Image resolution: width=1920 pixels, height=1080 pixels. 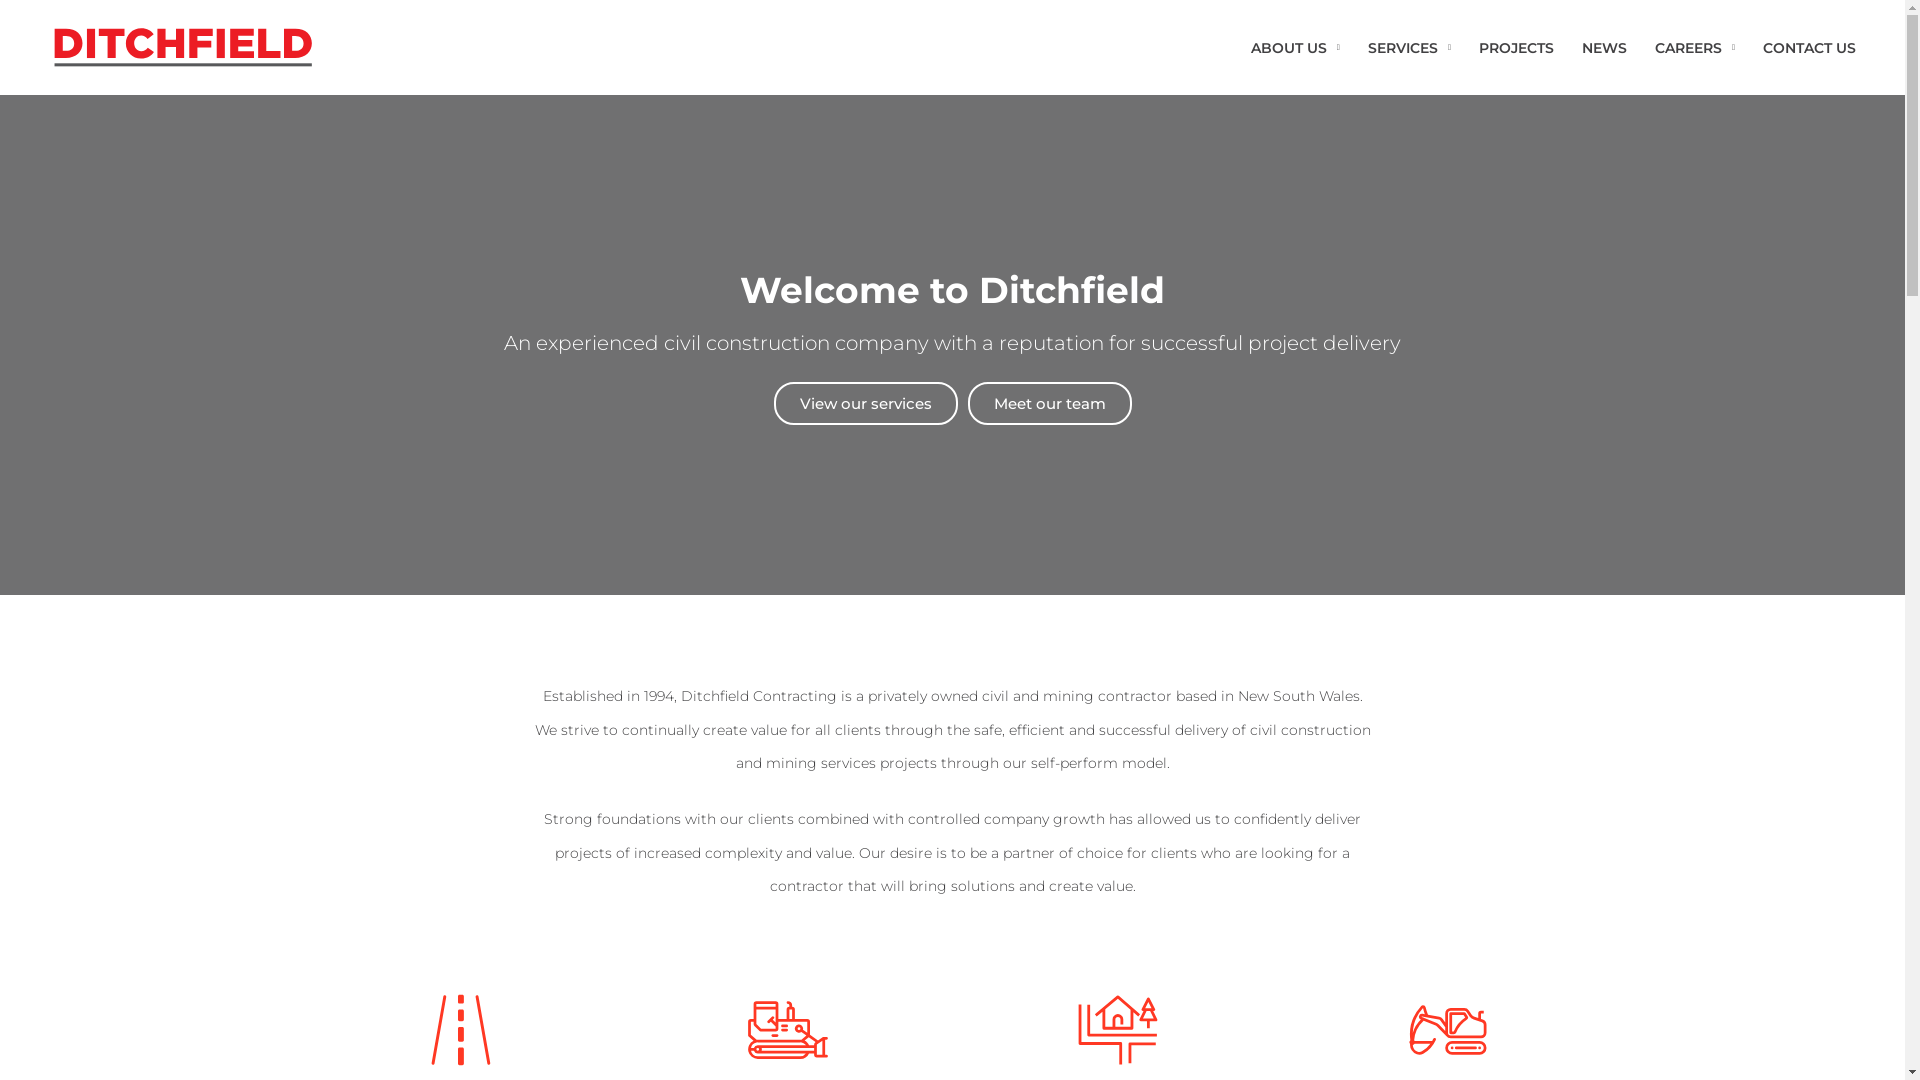 I want to click on CAREERS, so click(x=1695, y=48).